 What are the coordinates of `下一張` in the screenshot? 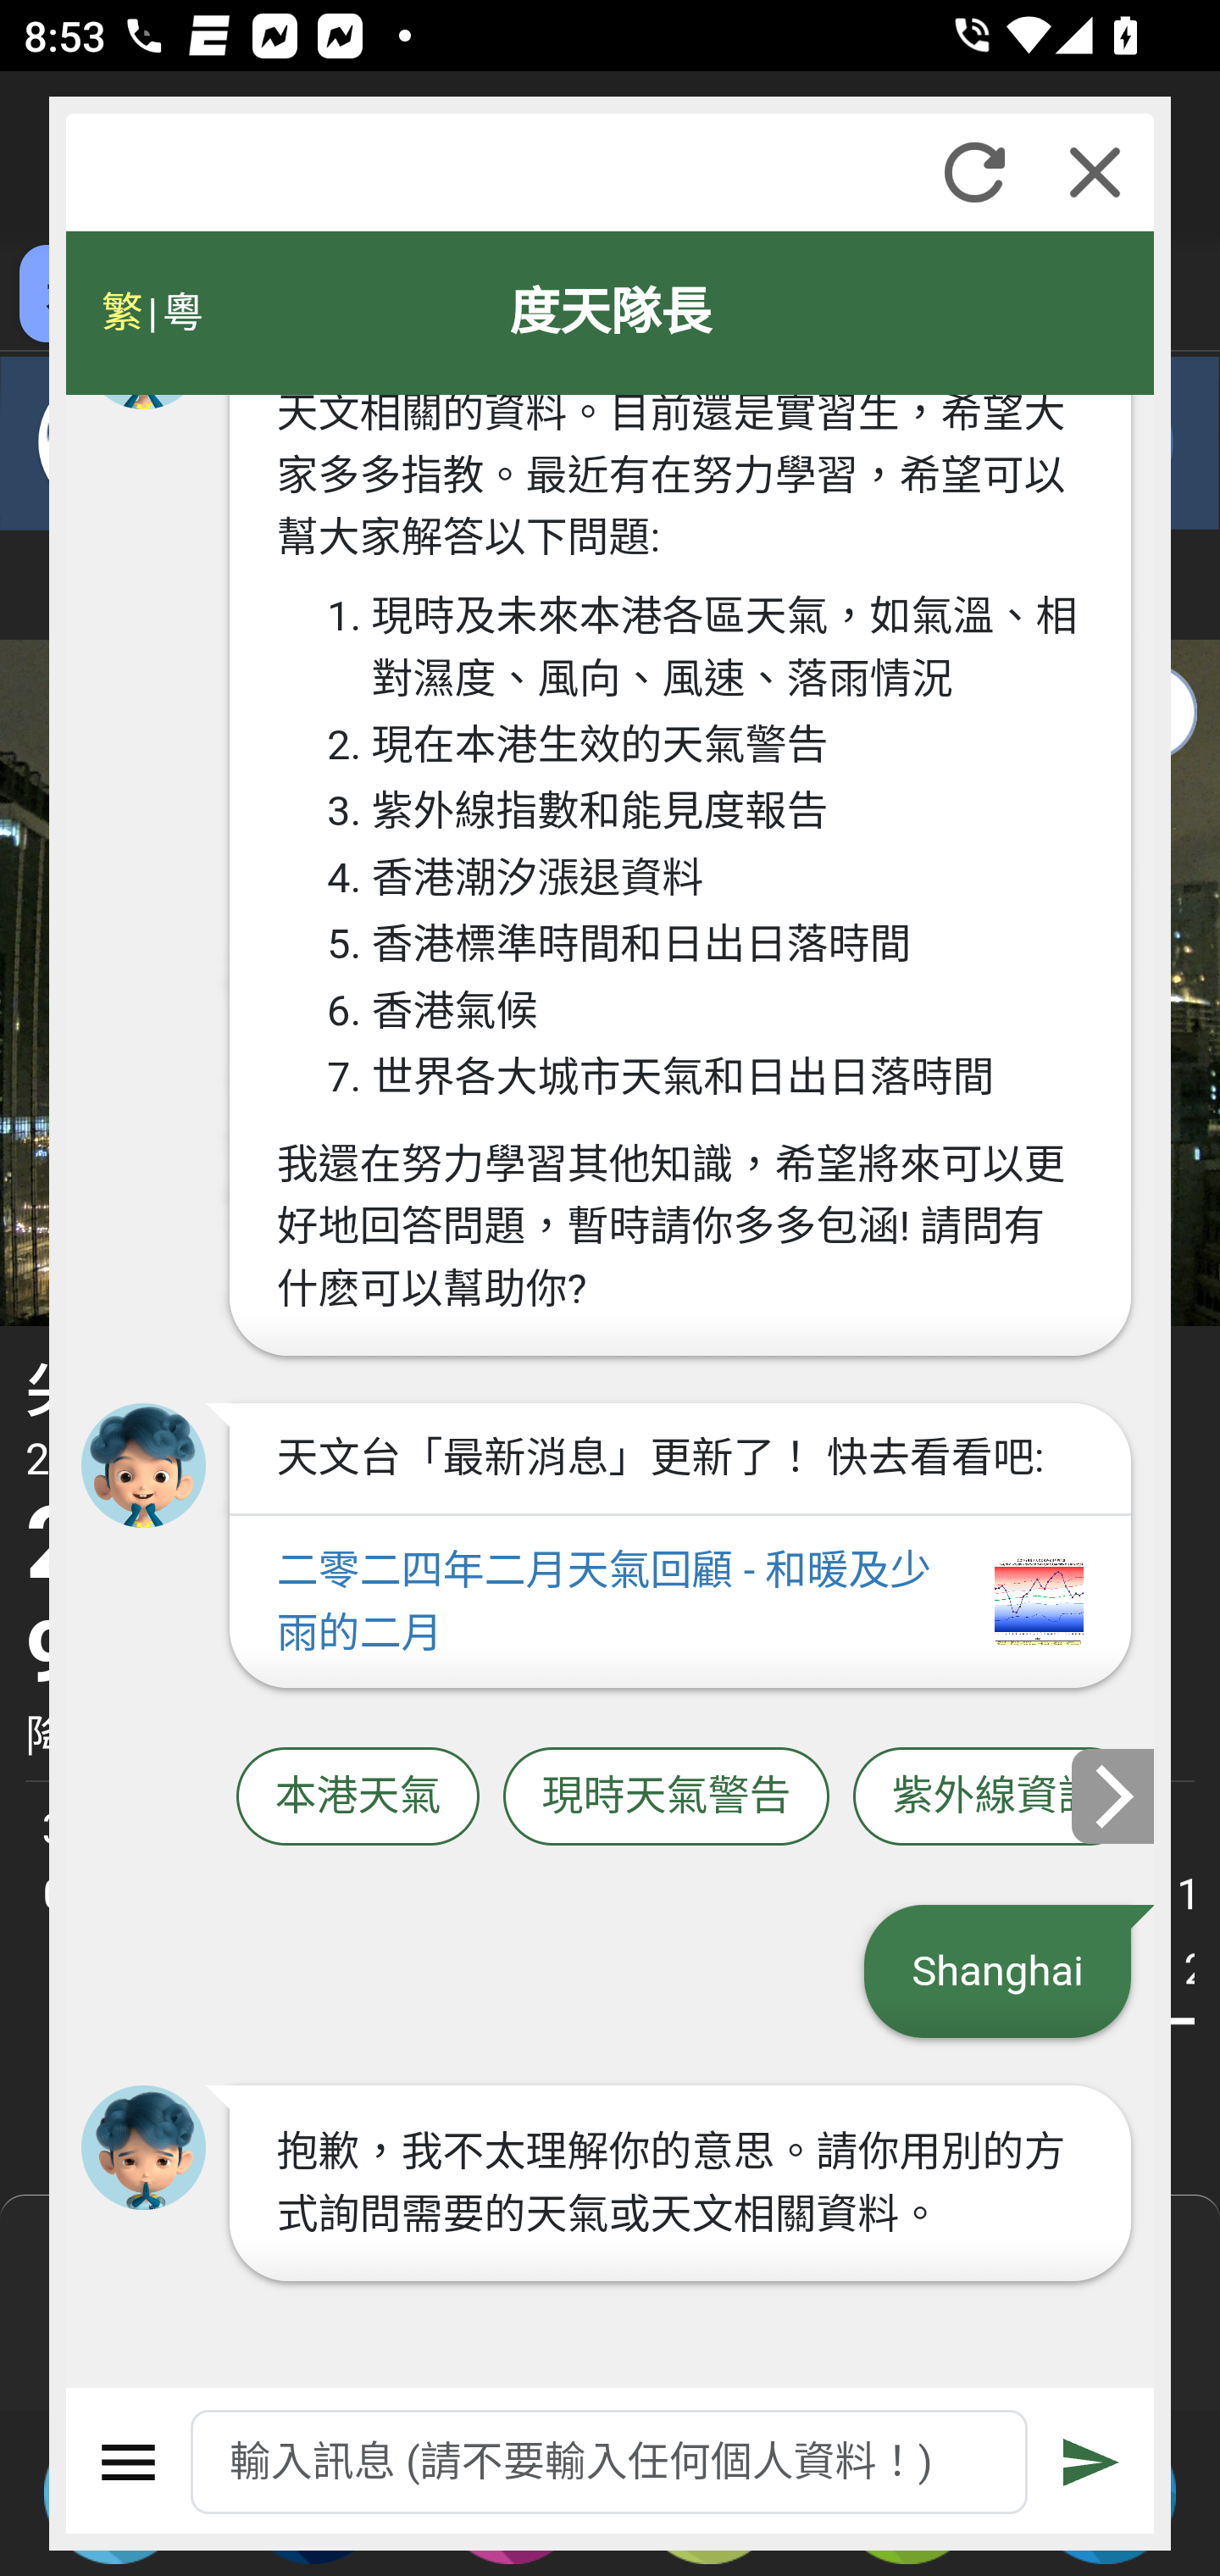 It's located at (1114, 1795).